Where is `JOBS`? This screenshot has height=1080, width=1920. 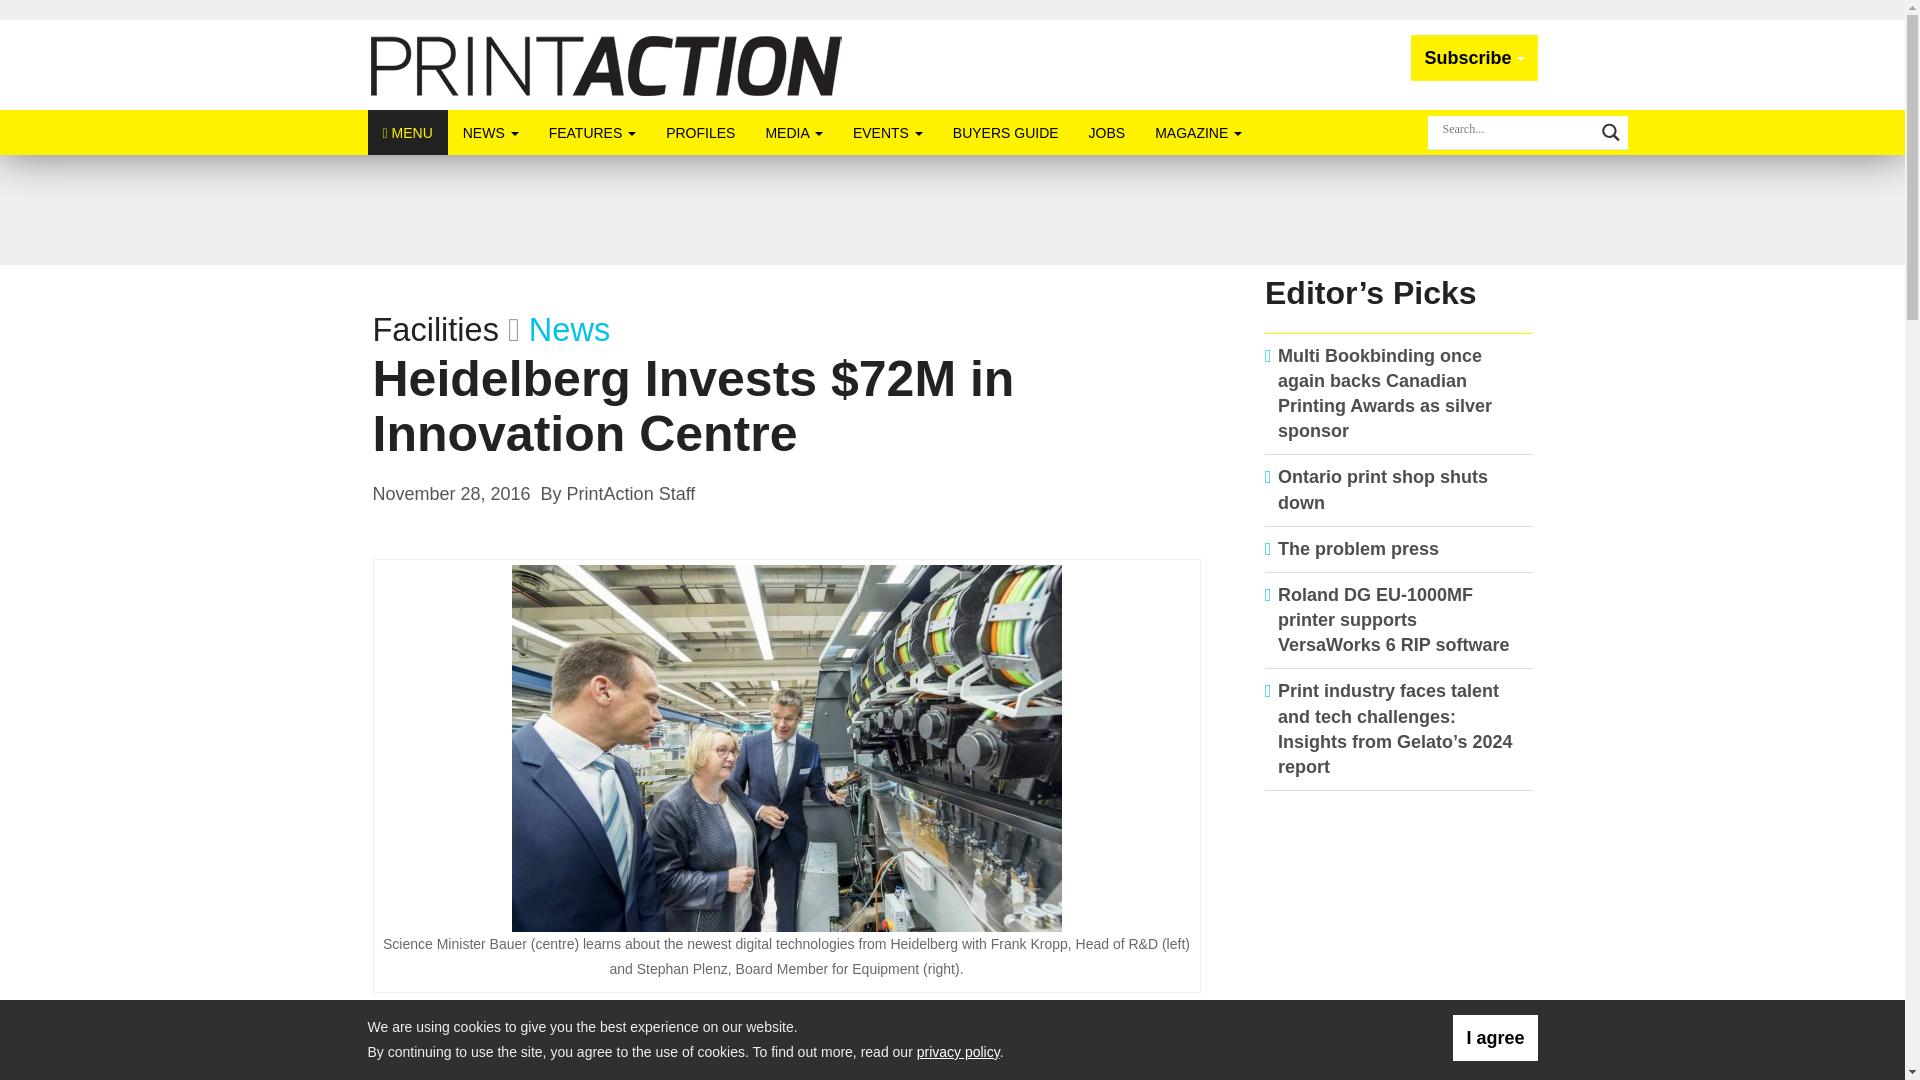 JOBS is located at coordinates (1106, 132).